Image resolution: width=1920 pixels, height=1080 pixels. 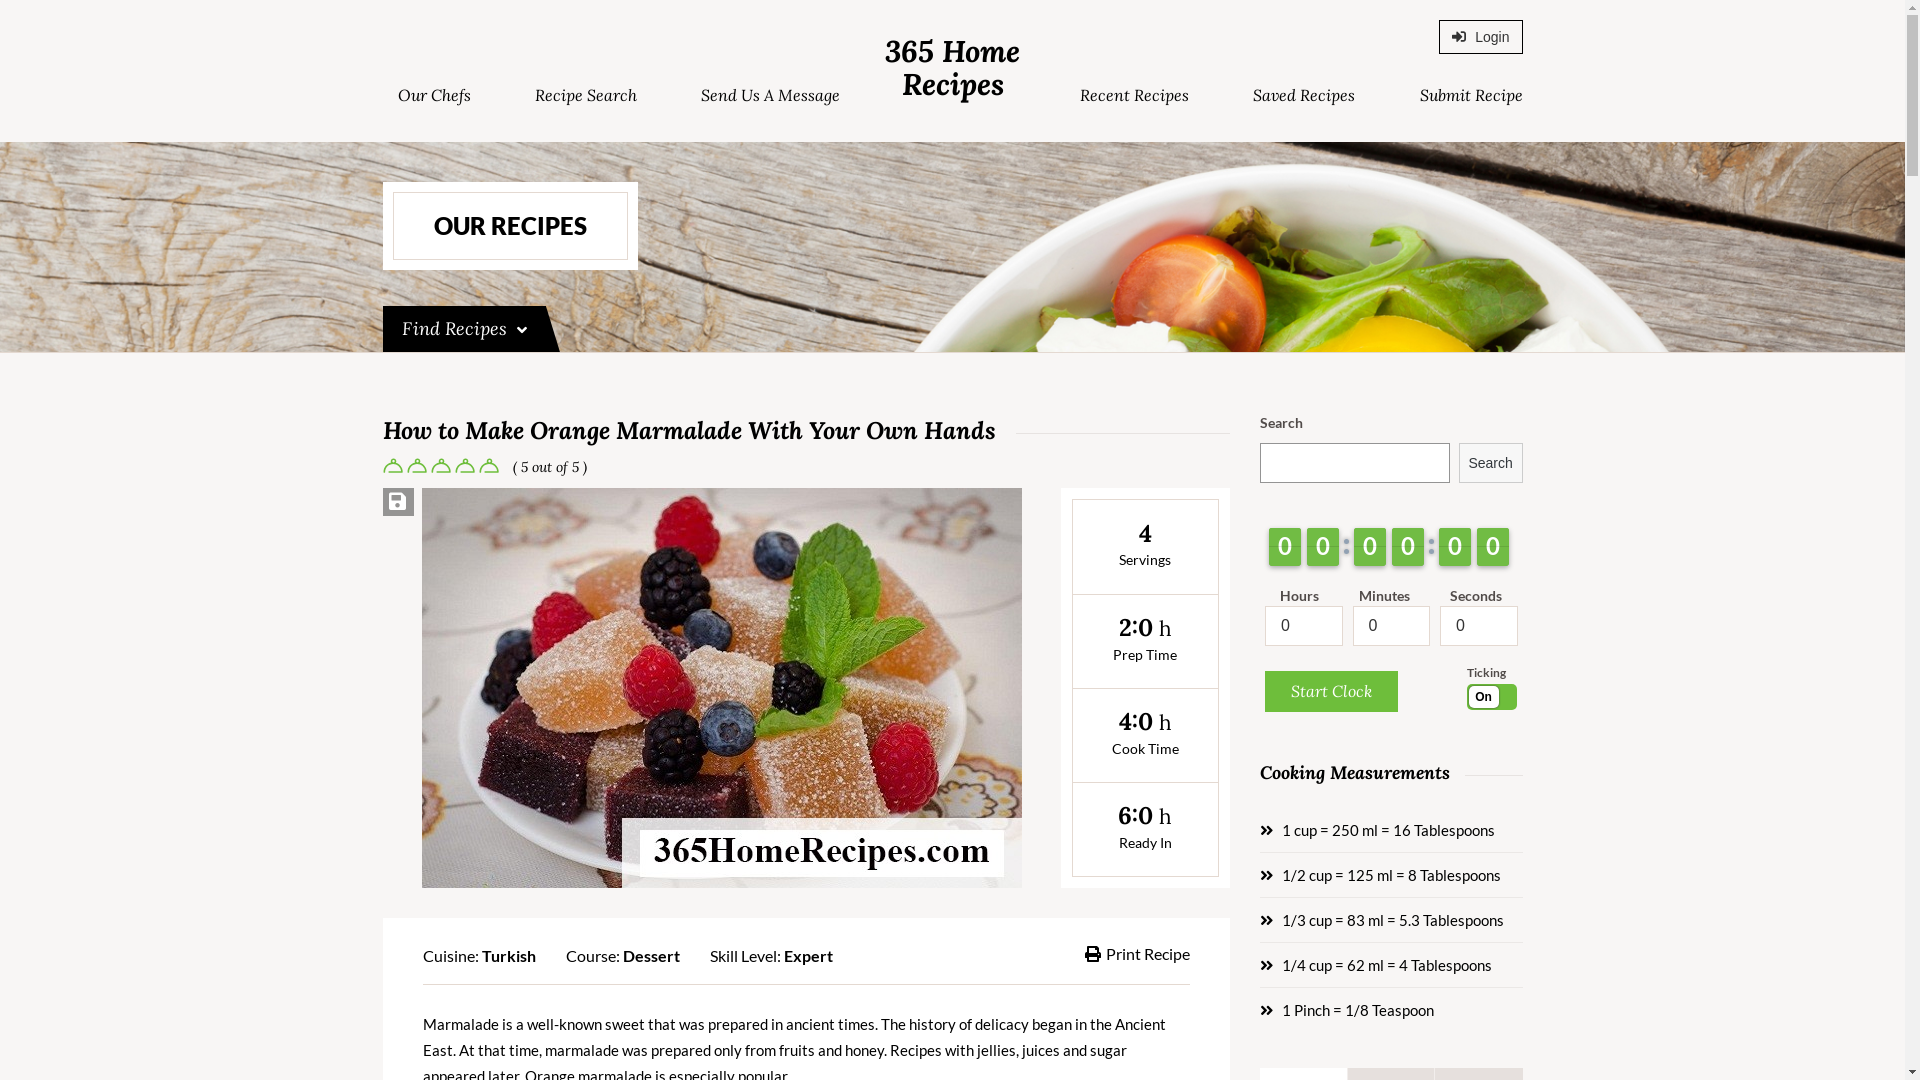 I want to click on Search, so click(x=1491, y=463).